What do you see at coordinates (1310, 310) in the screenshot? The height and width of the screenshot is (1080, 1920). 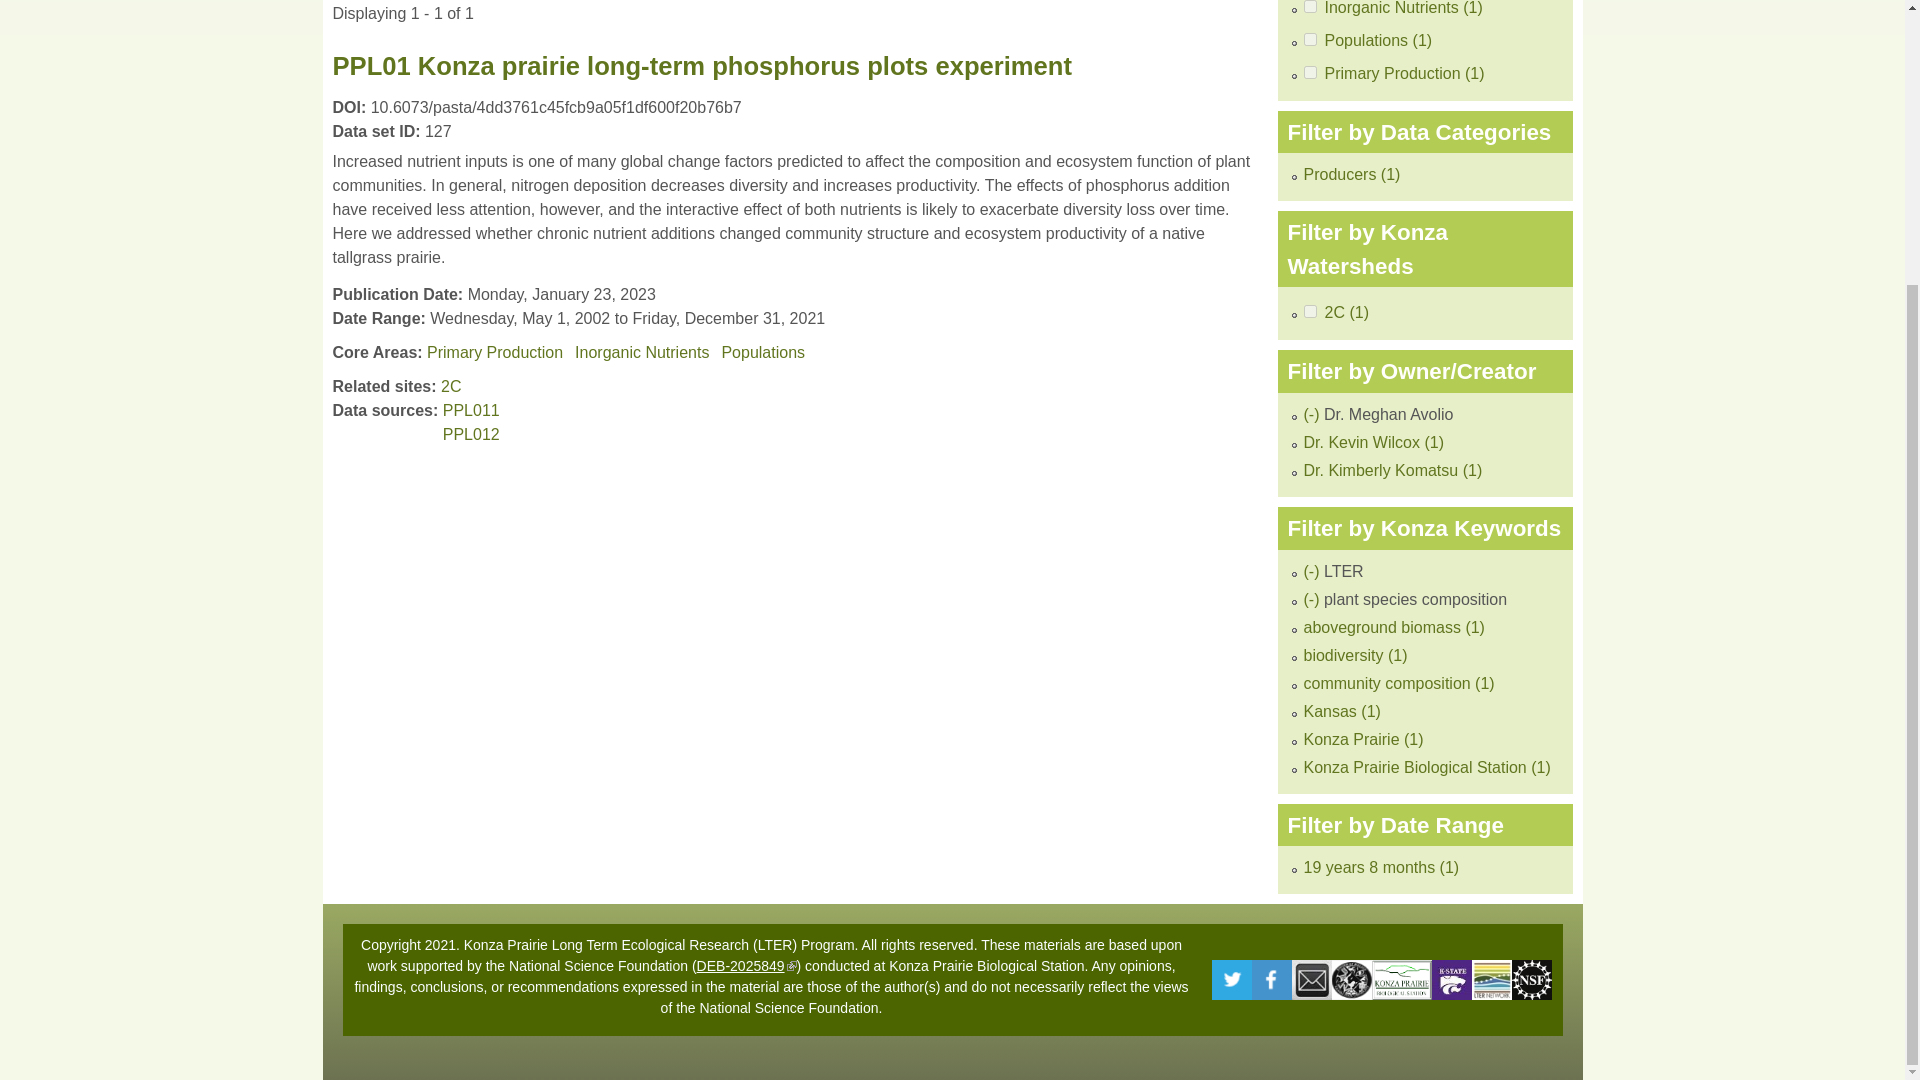 I see `on` at bounding box center [1310, 310].